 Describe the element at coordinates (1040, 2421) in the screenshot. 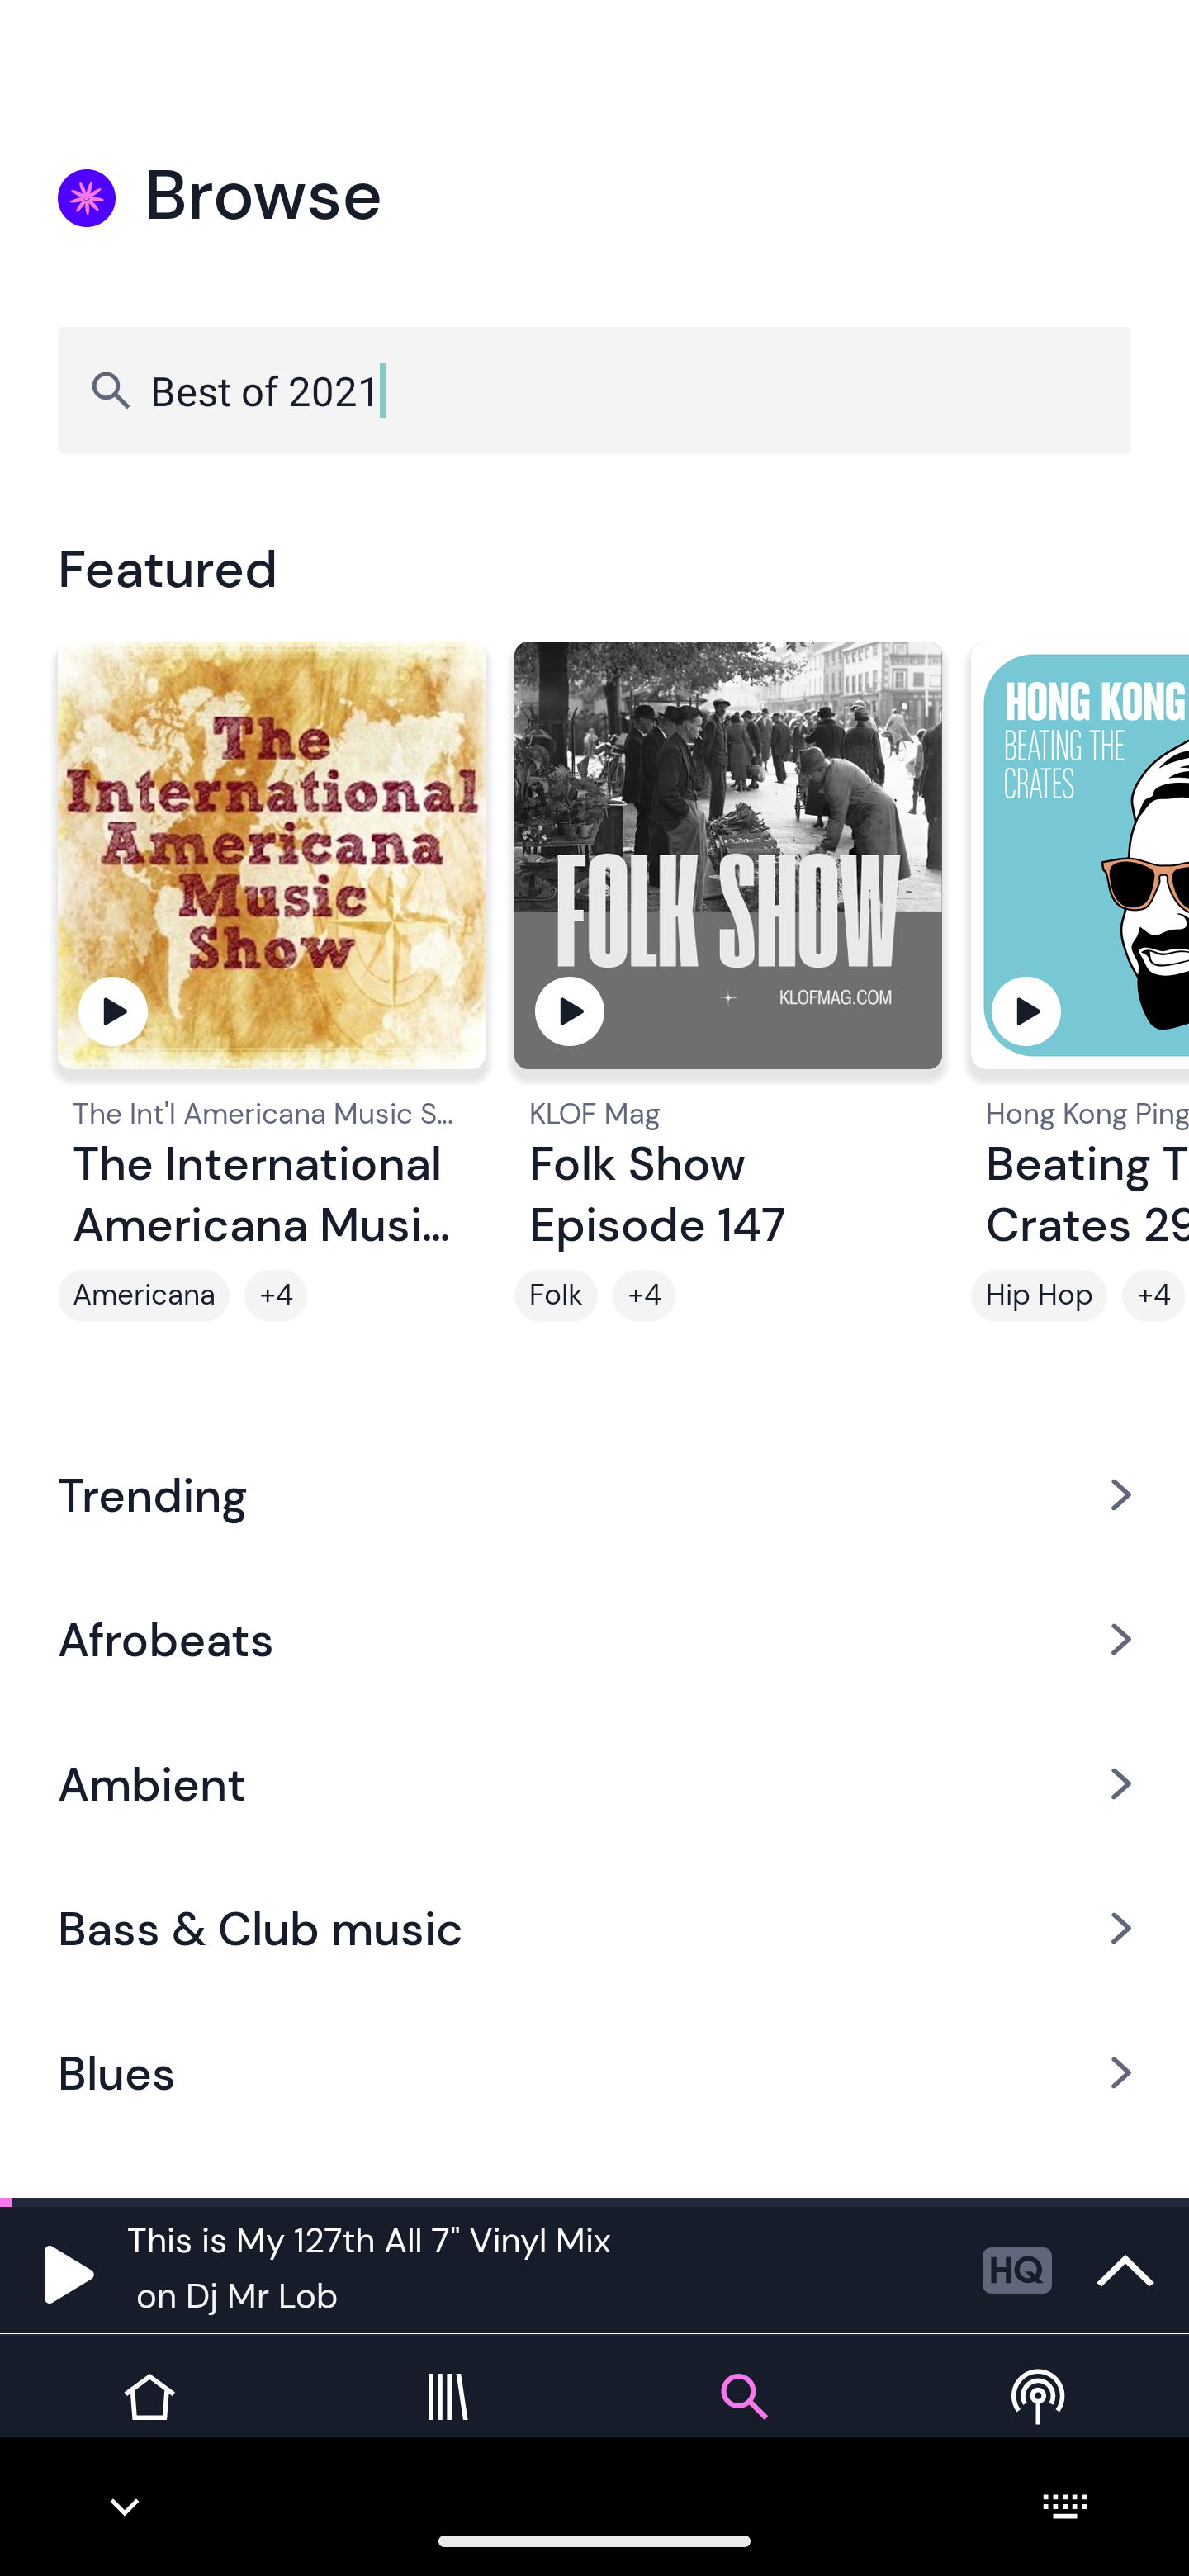

I see `Live tab` at that location.